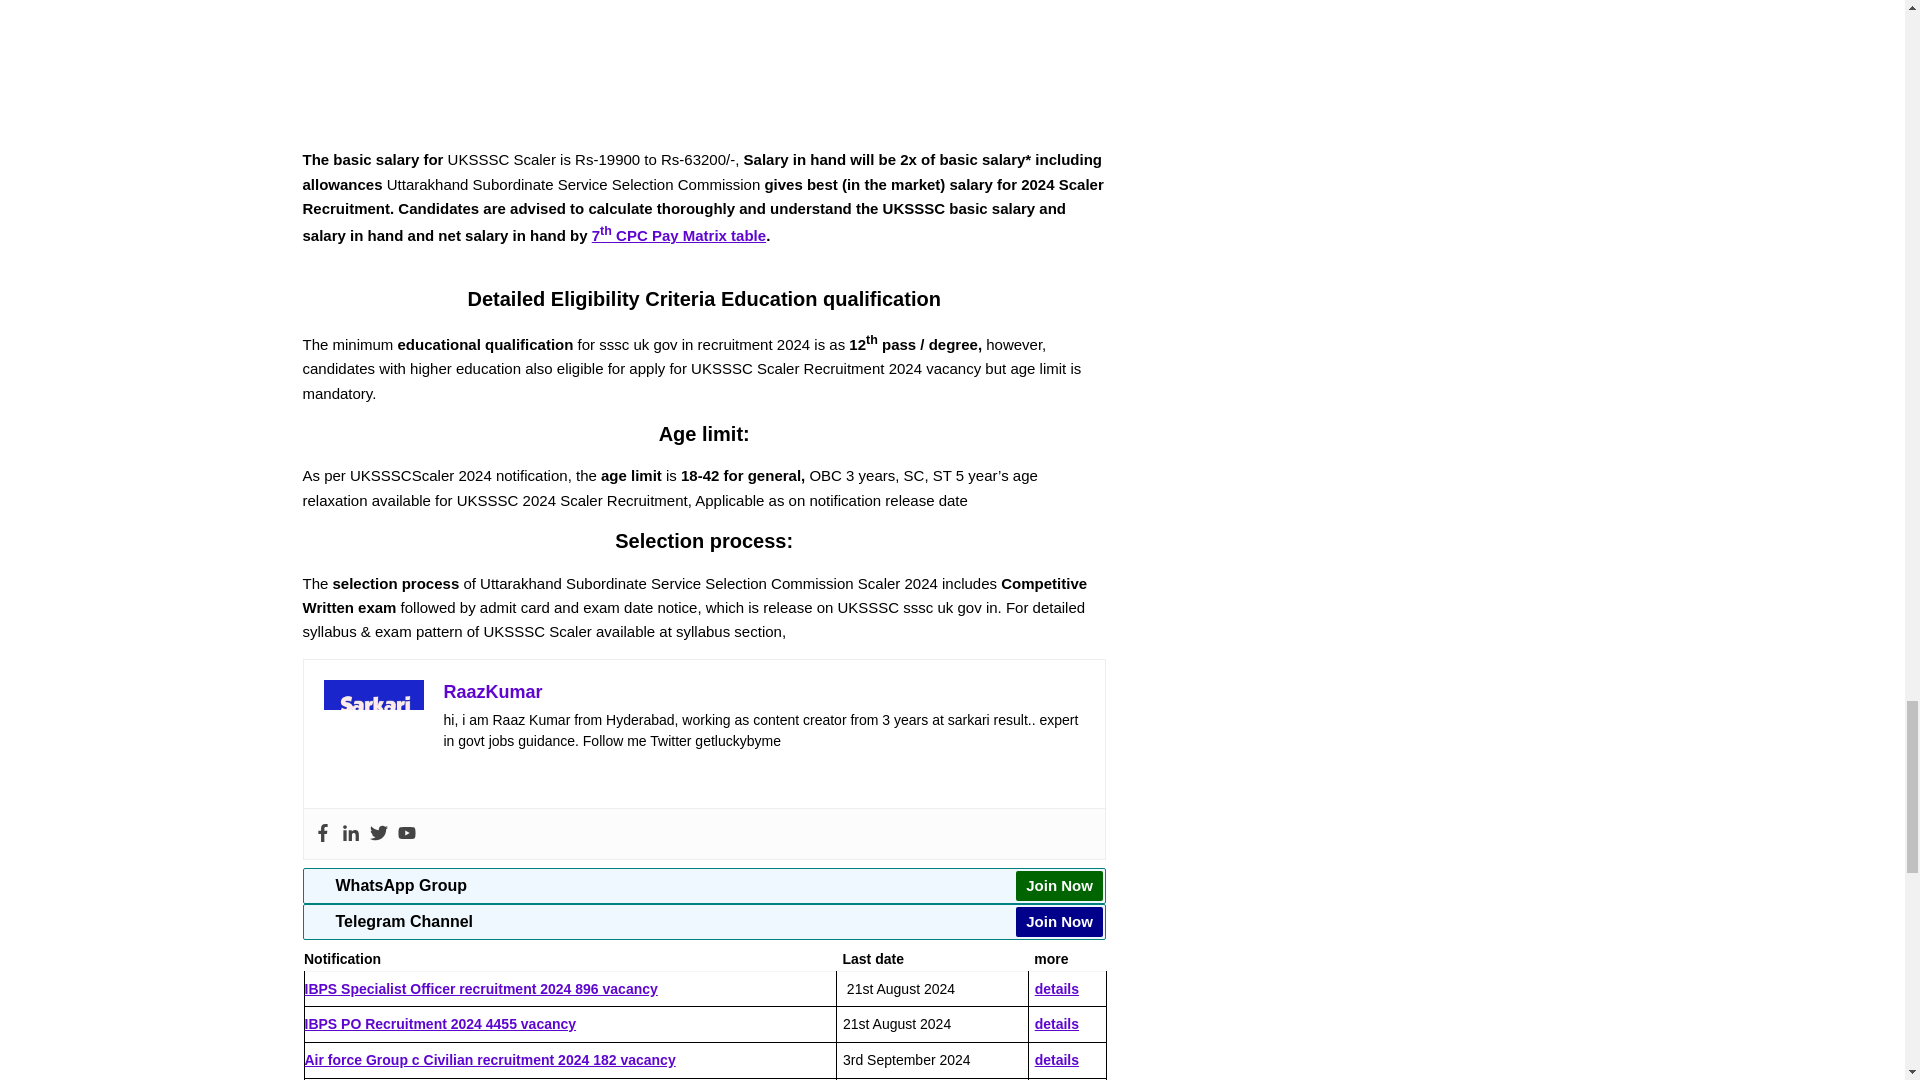 Image resolution: width=1920 pixels, height=1080 pixels. Describe the element at coordinates (1058, 885) in the screenshot. I see `Join Now` at that location.